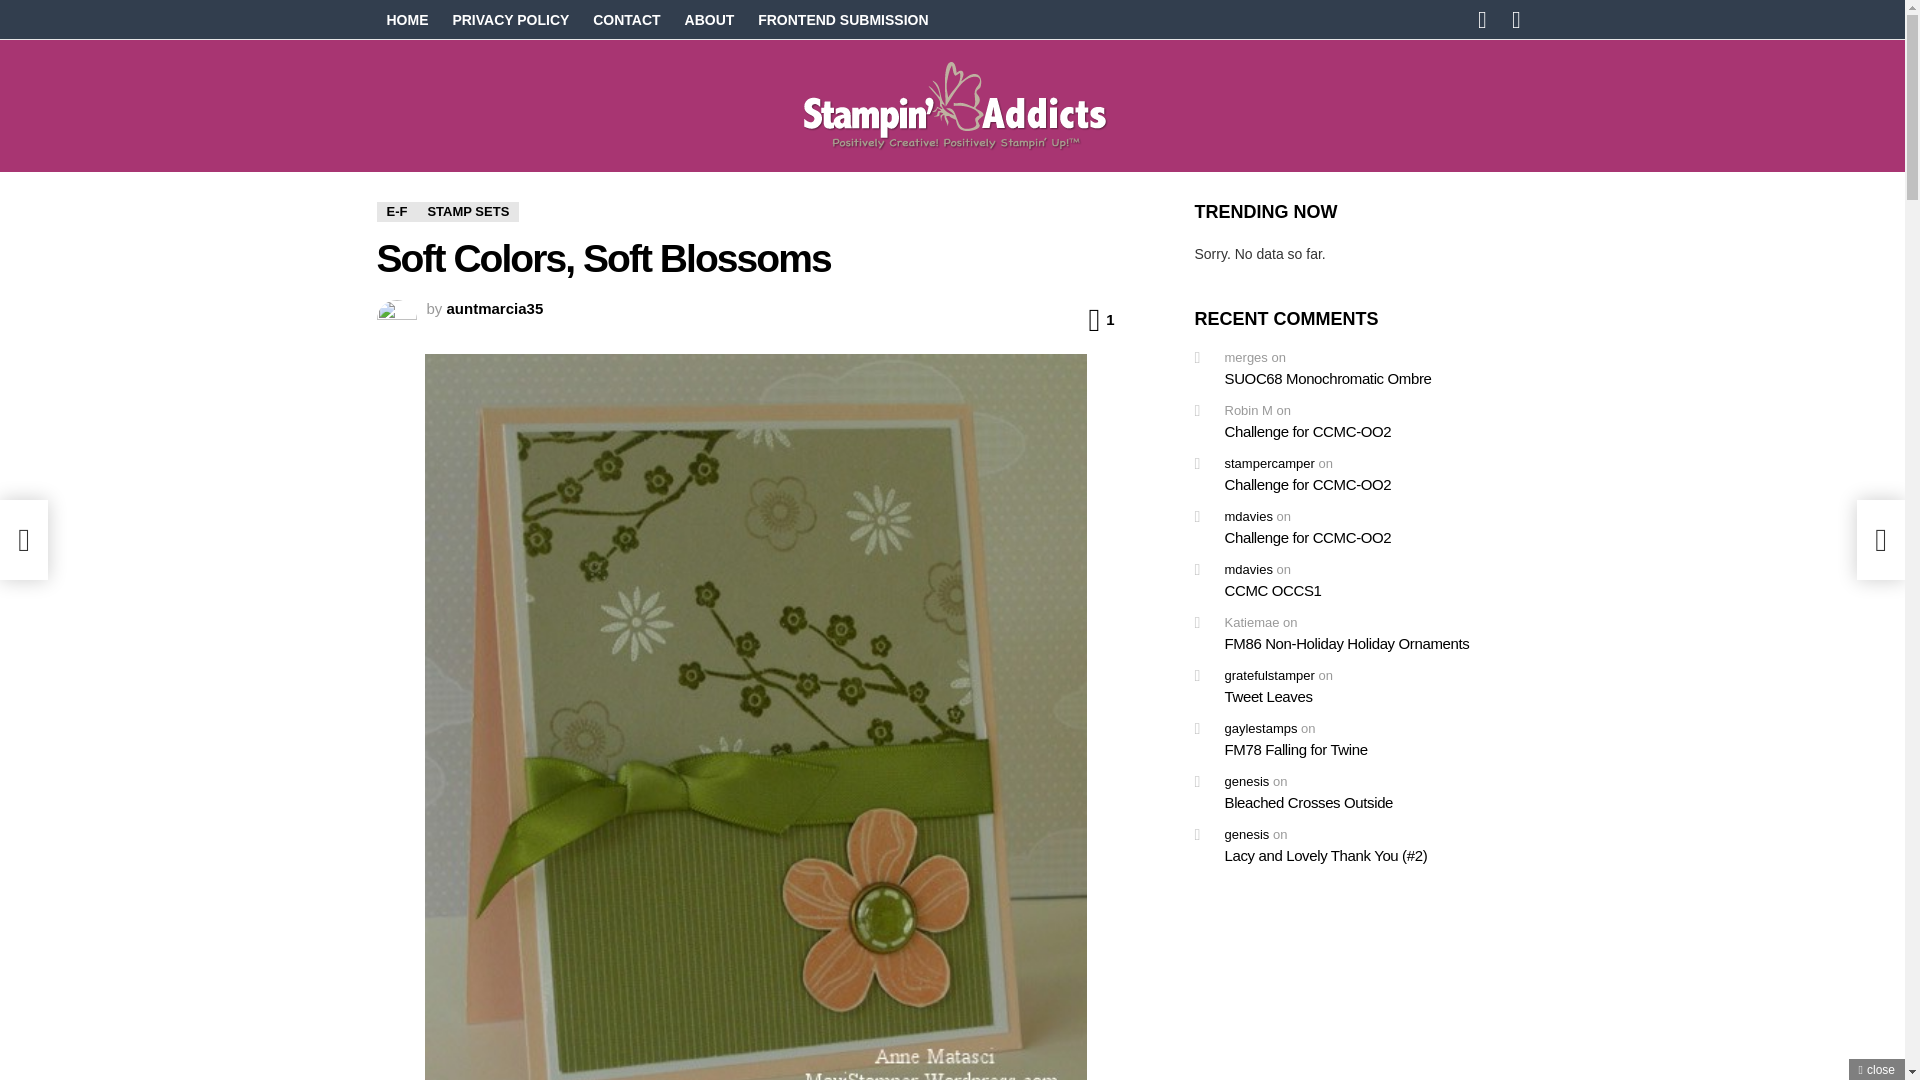 The height and width of the screenshot is (1080, 1920). I want to click on HOME, so click(406, 20).